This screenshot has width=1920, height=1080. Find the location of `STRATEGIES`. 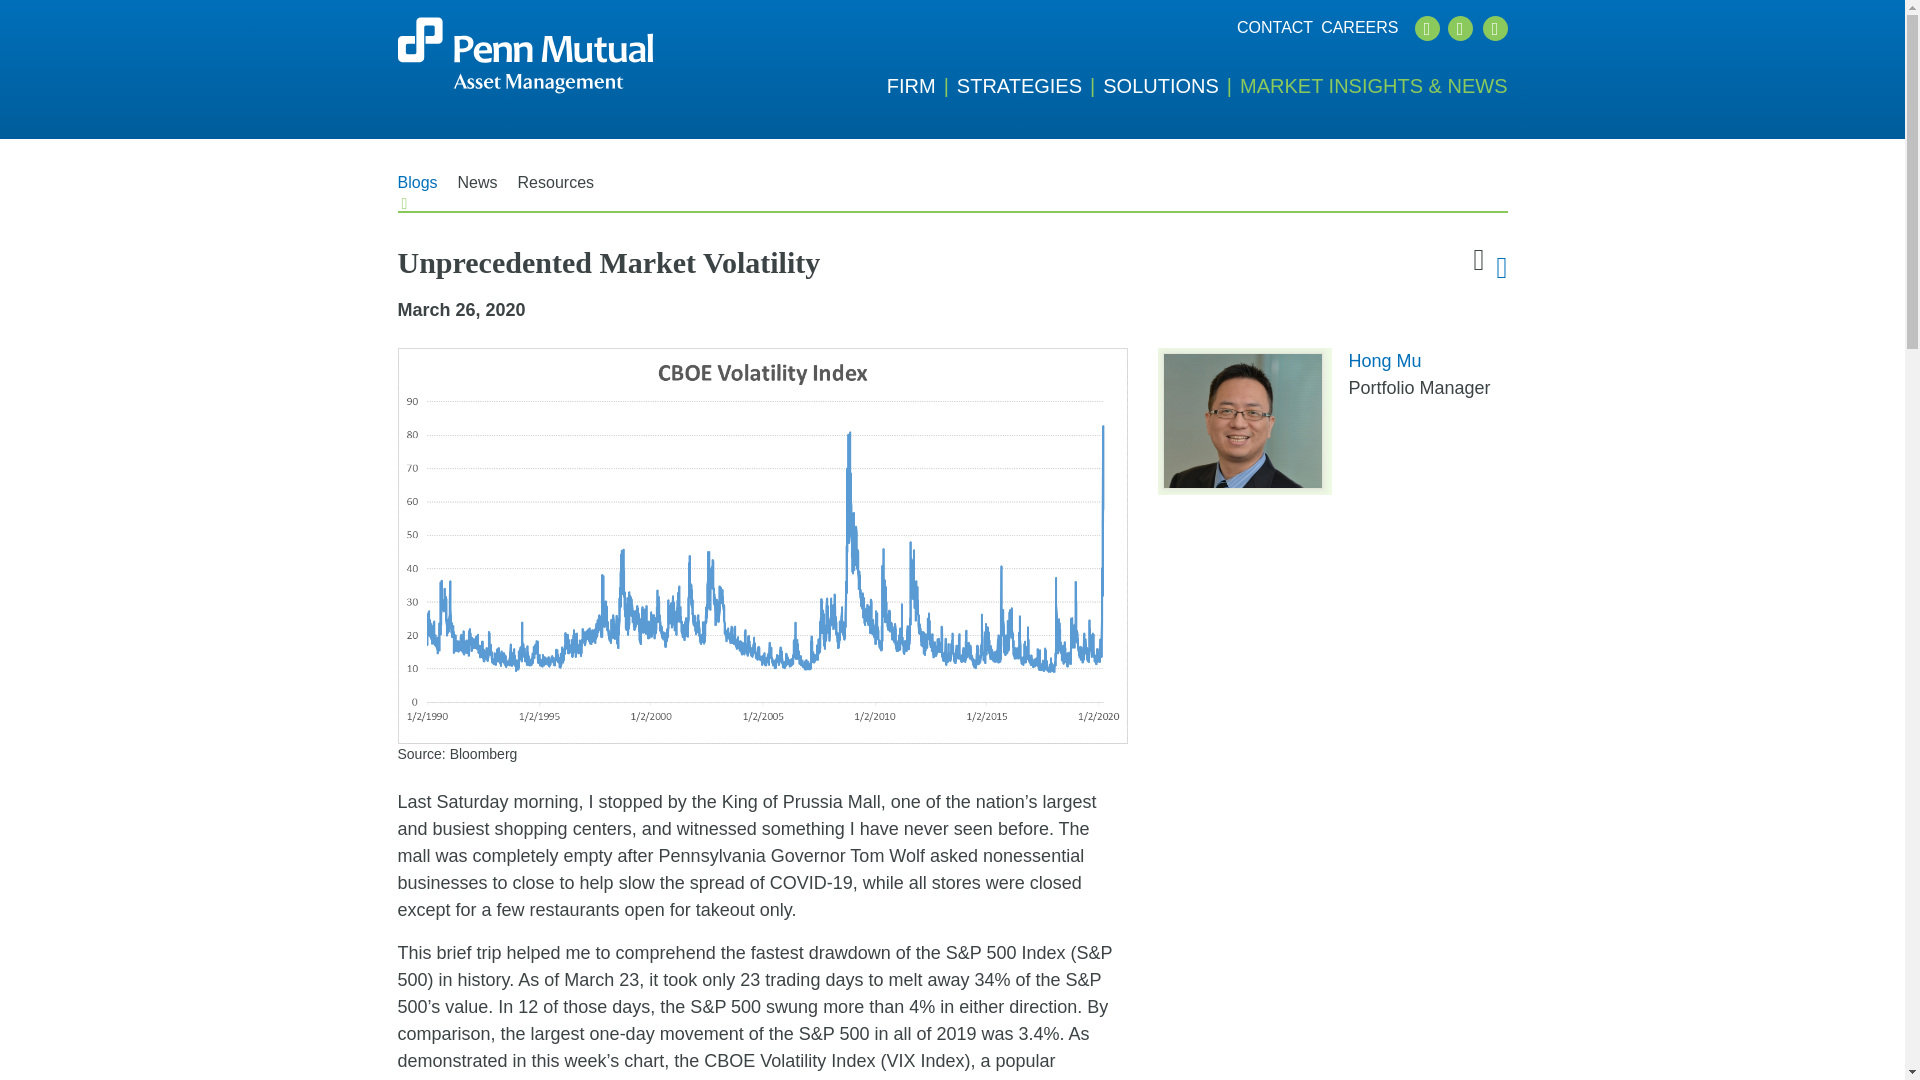

STRATEGIES is located at coordinates (1029, 86).